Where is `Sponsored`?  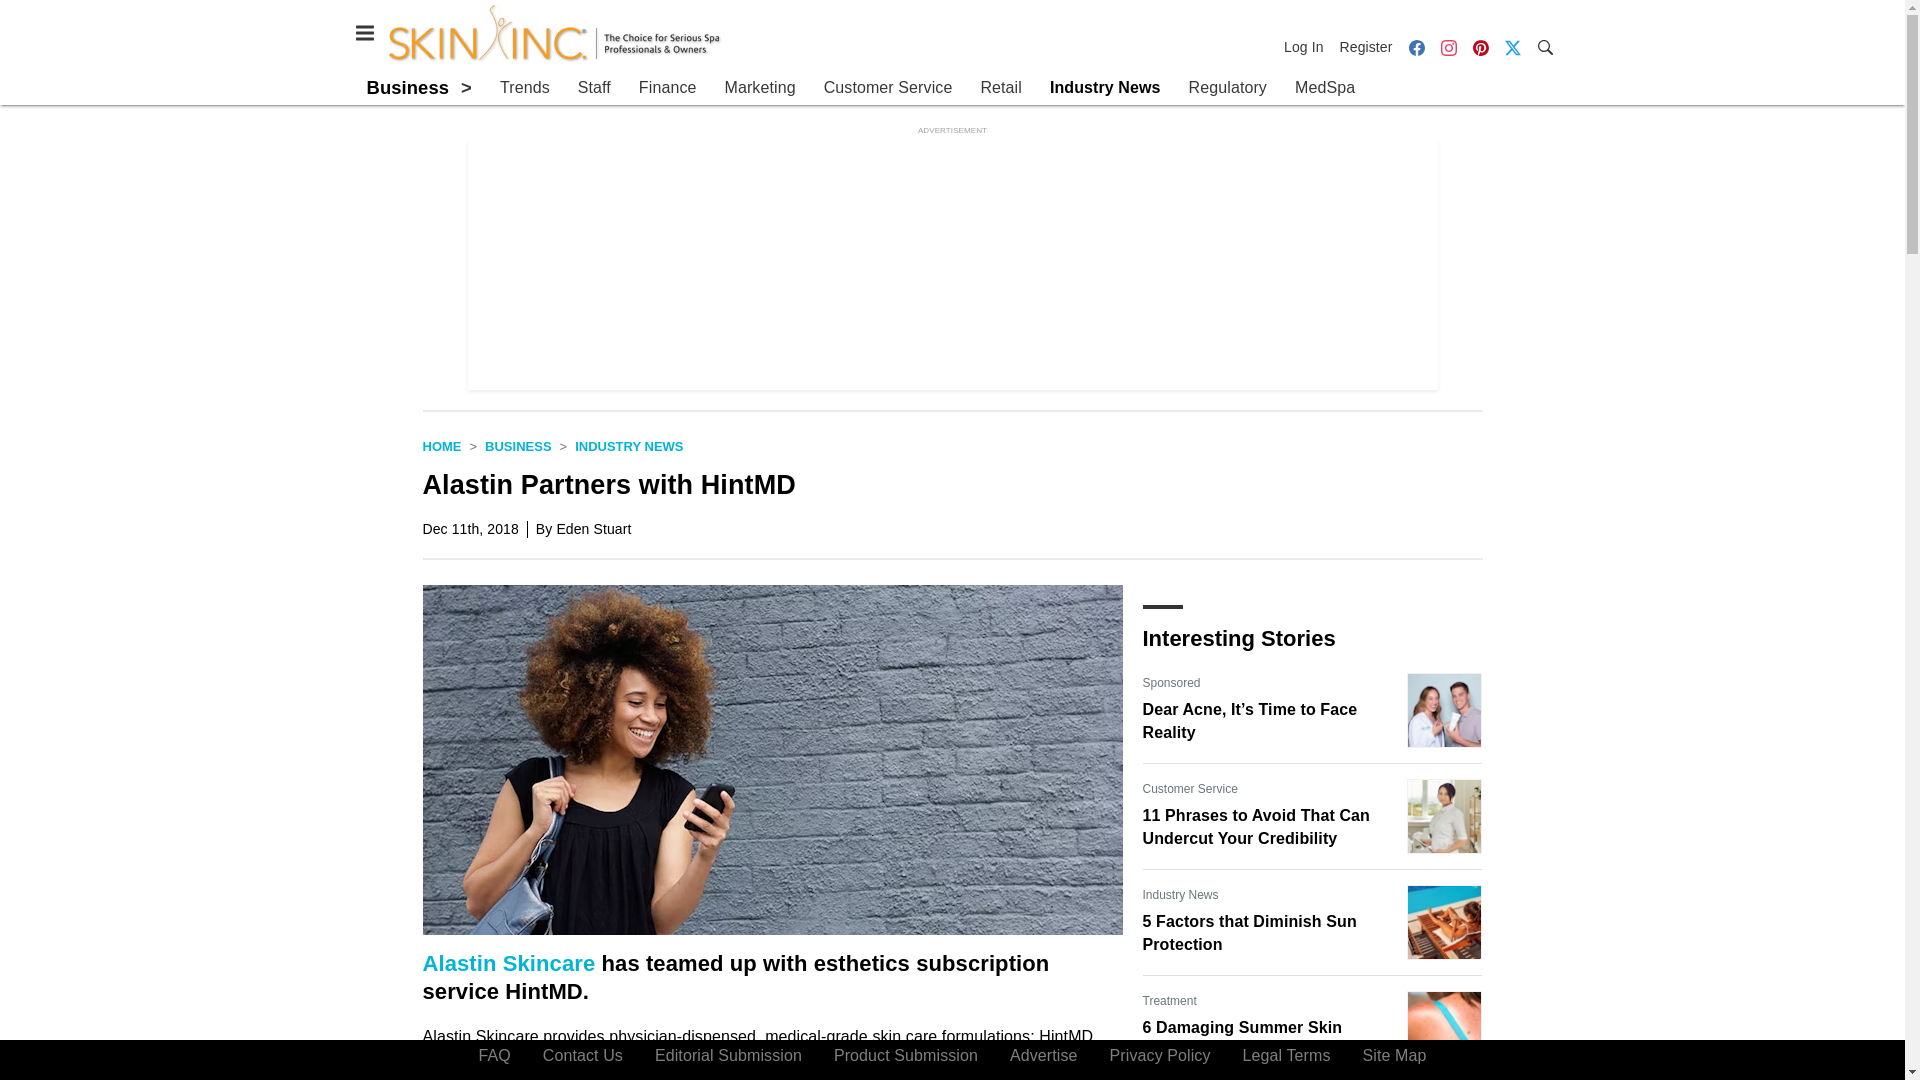 Sponsored is located at coordinates (1171, 682).